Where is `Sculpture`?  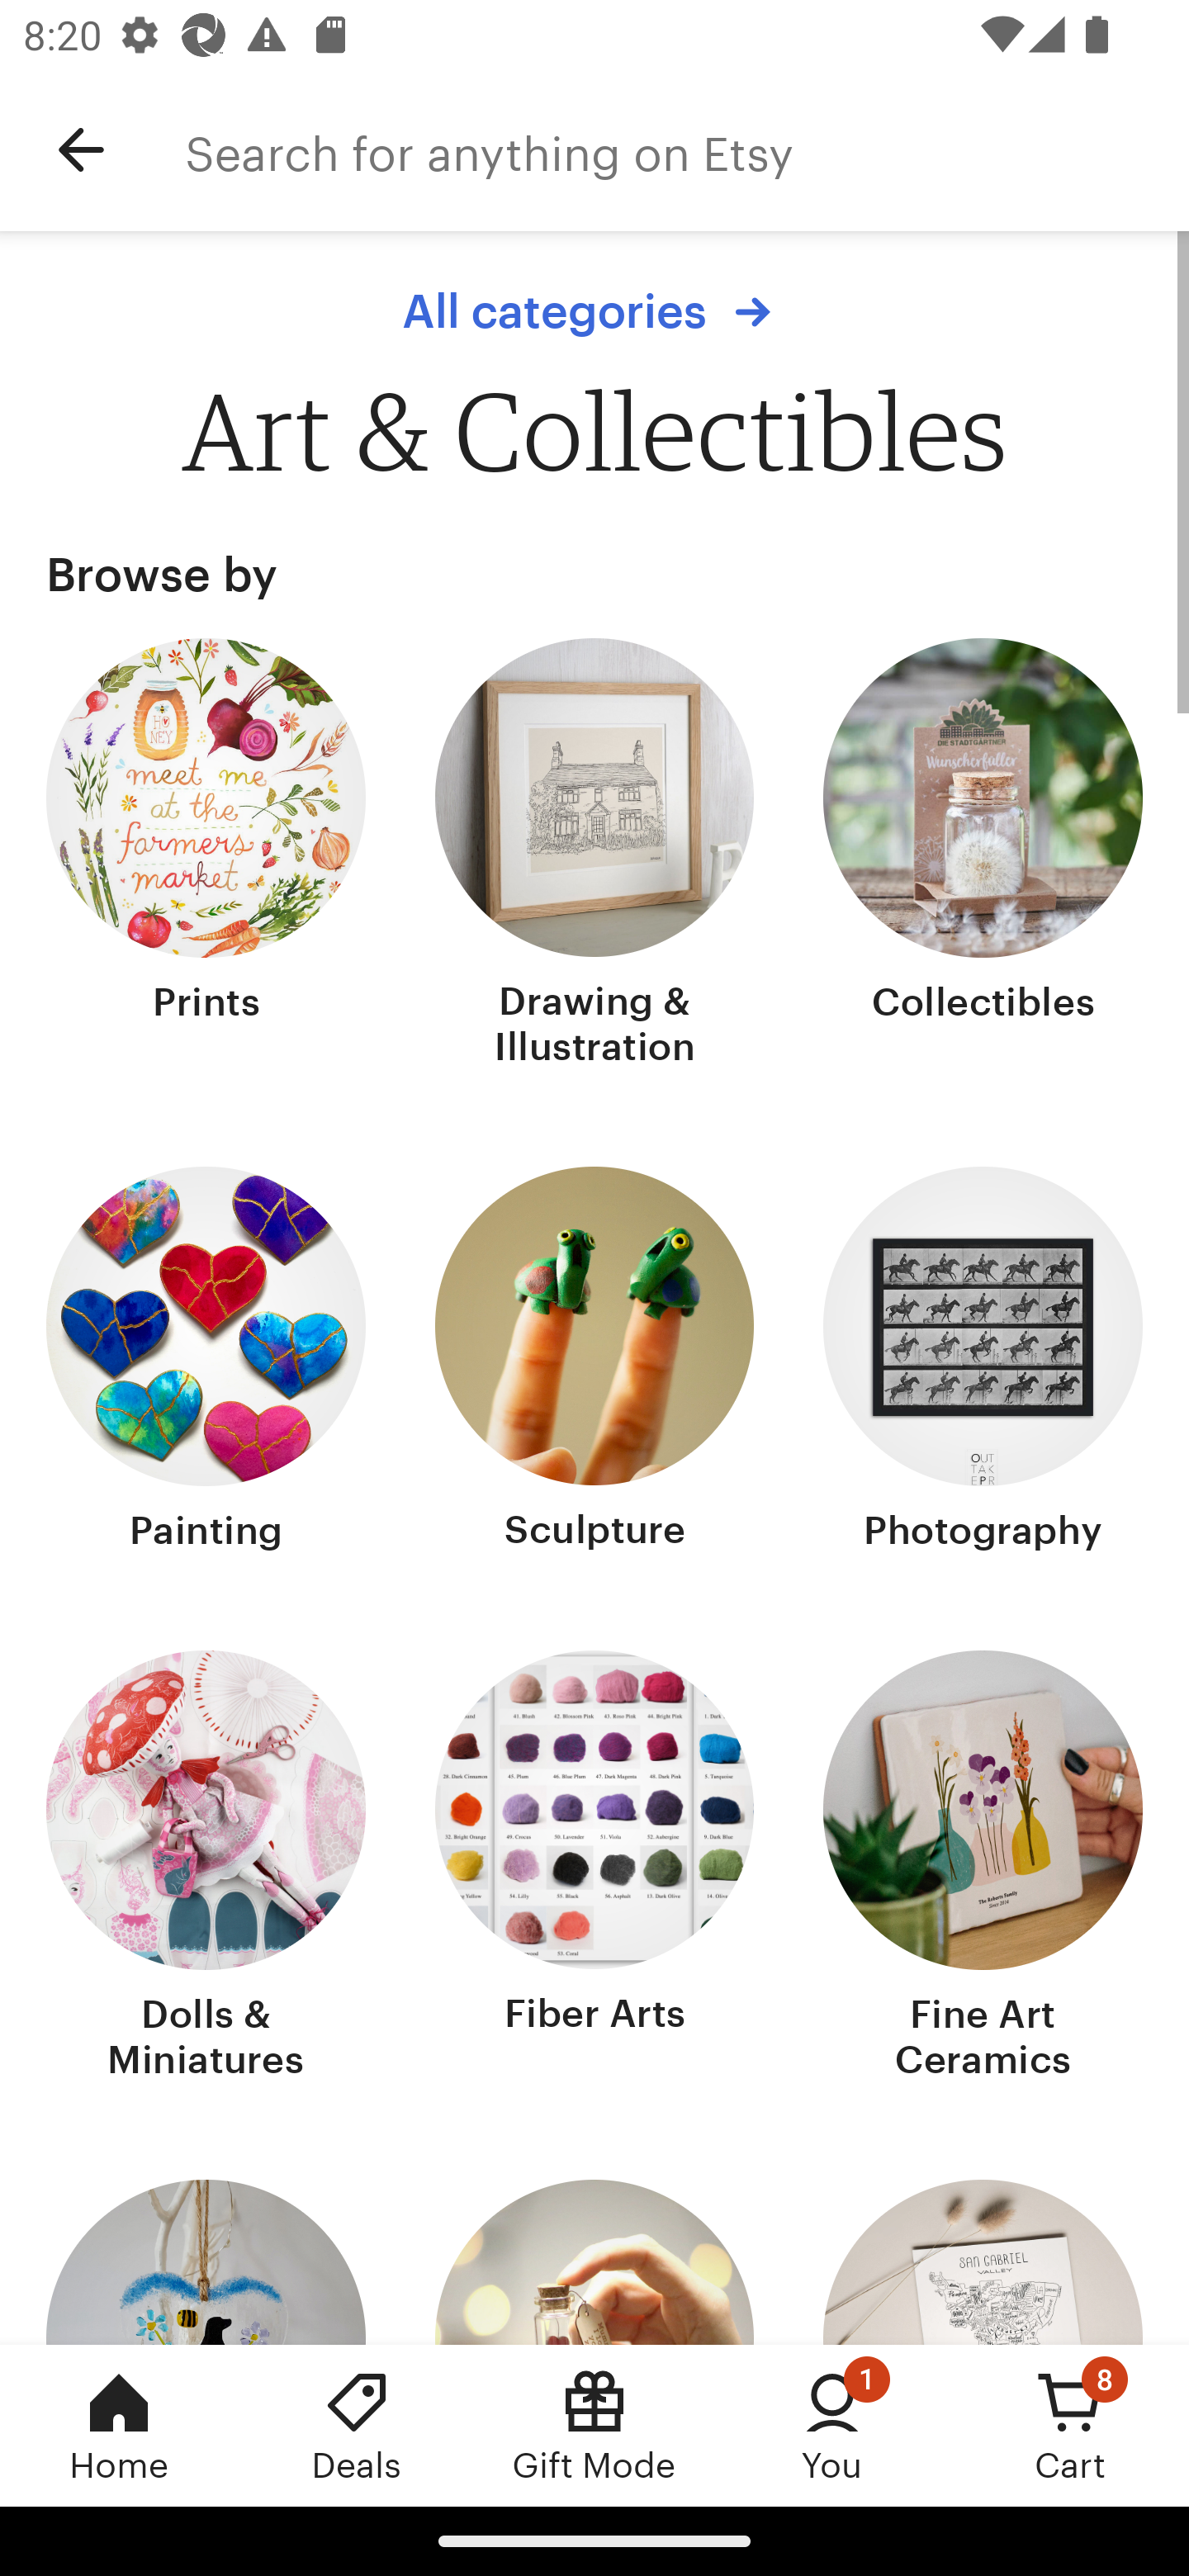 Sculpture is located at coordinates (594, 1362).